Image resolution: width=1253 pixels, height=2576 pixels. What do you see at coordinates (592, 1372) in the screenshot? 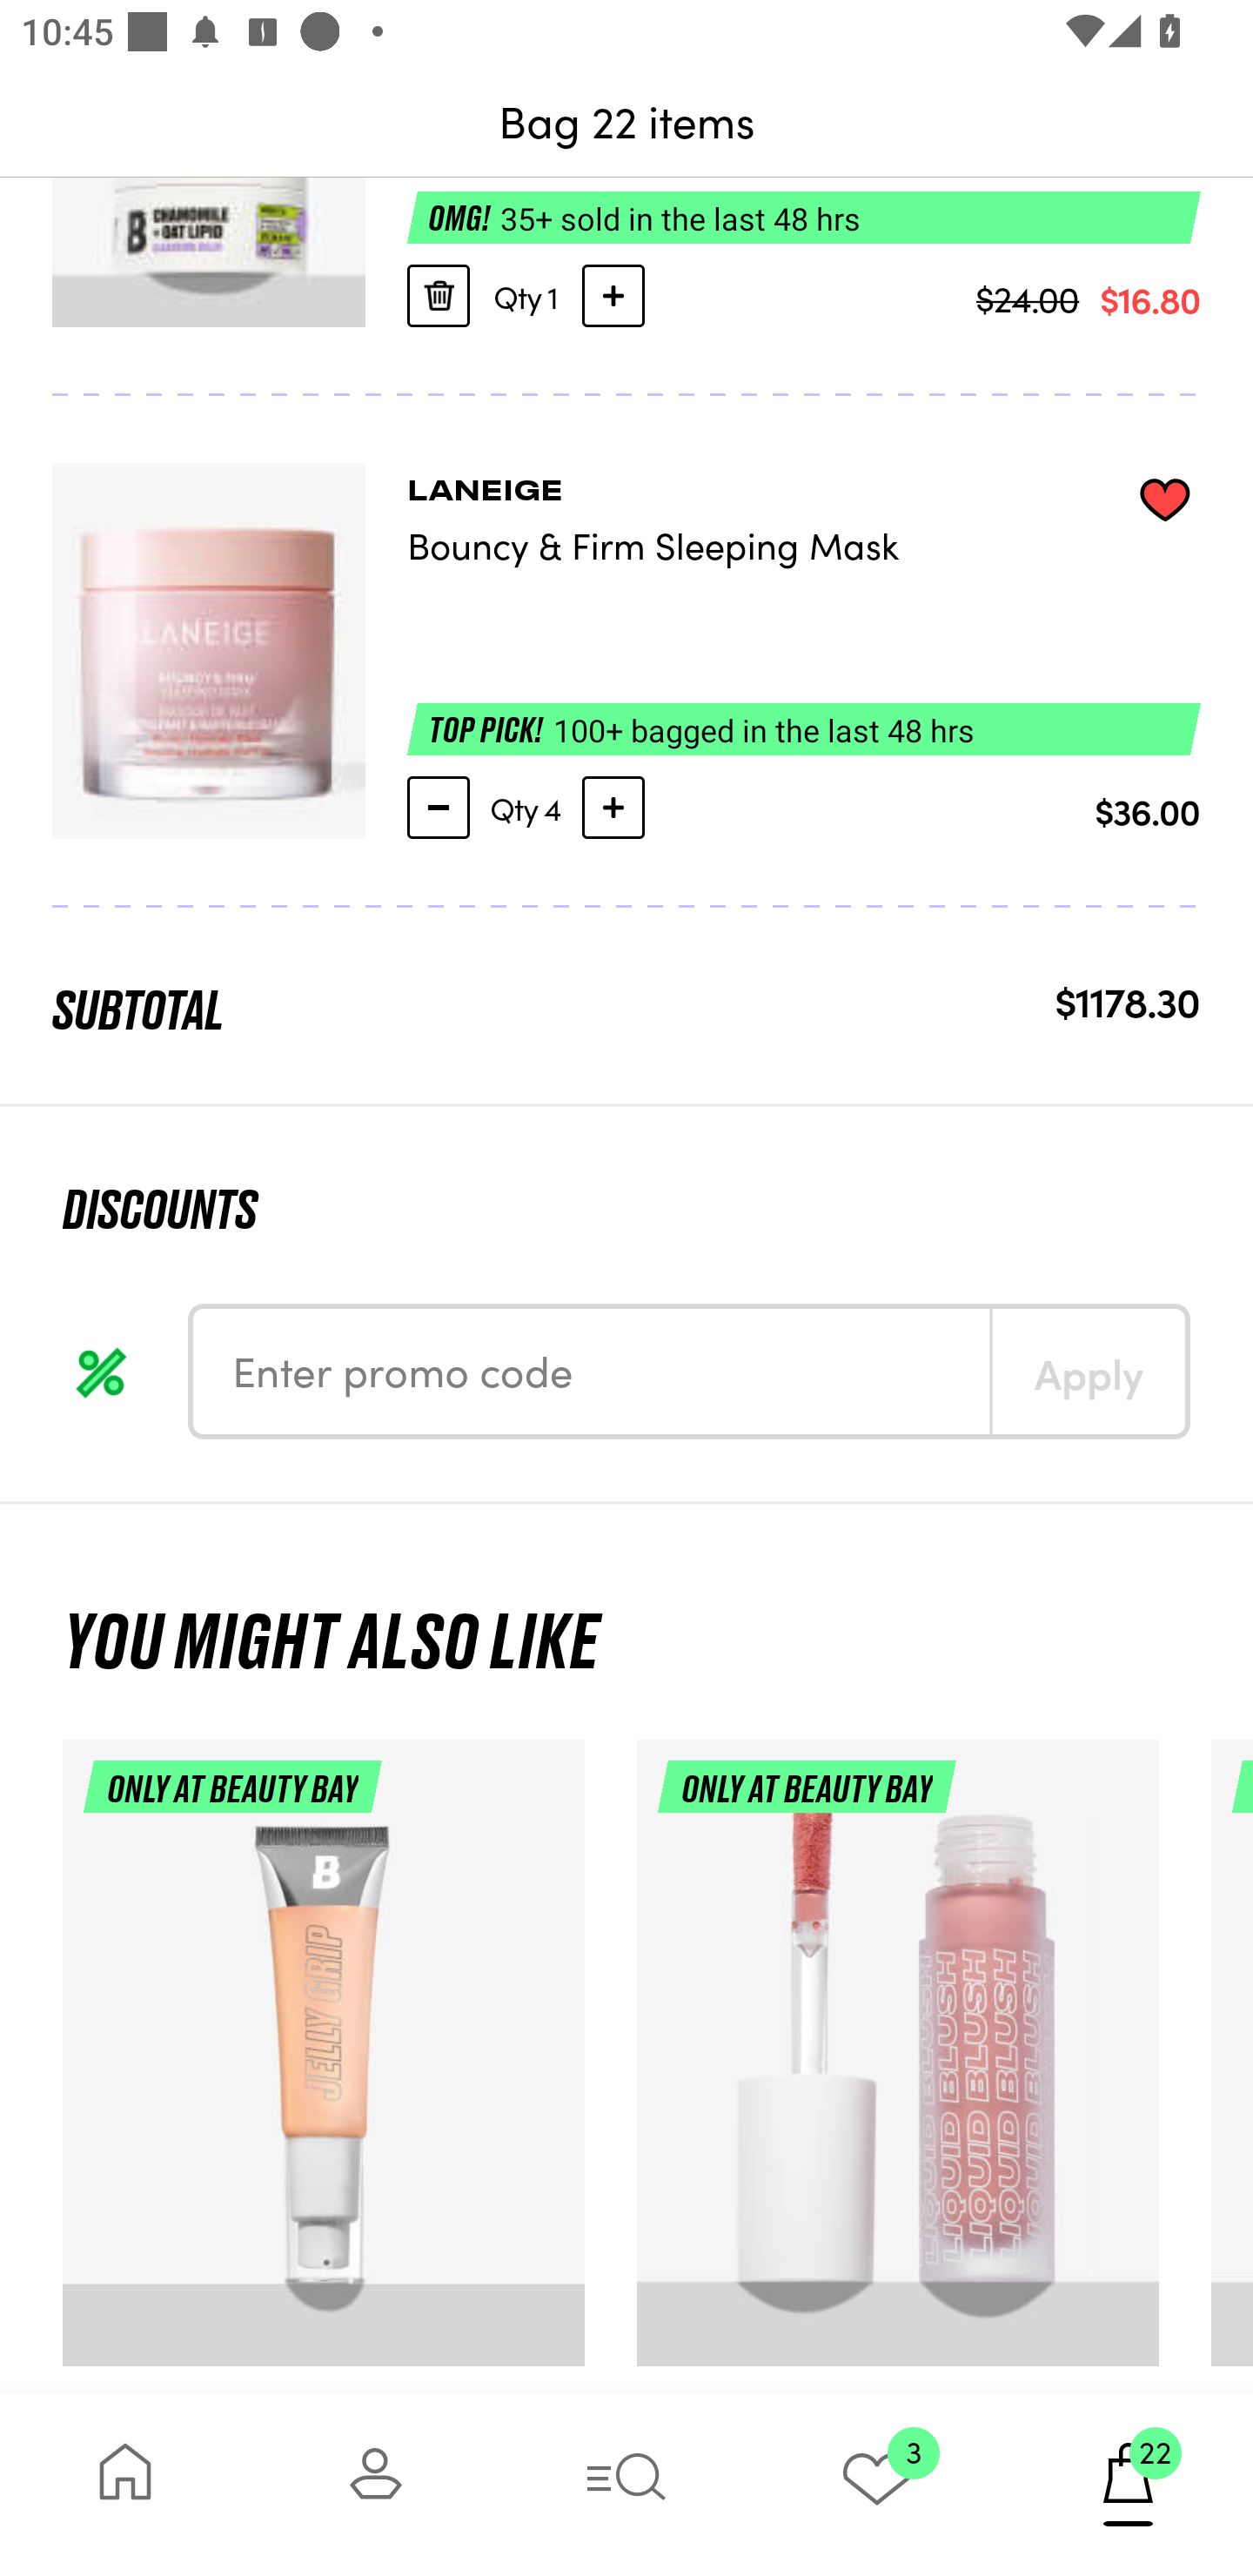
I see `Enter promo code` at bounding box center [592, 1372].